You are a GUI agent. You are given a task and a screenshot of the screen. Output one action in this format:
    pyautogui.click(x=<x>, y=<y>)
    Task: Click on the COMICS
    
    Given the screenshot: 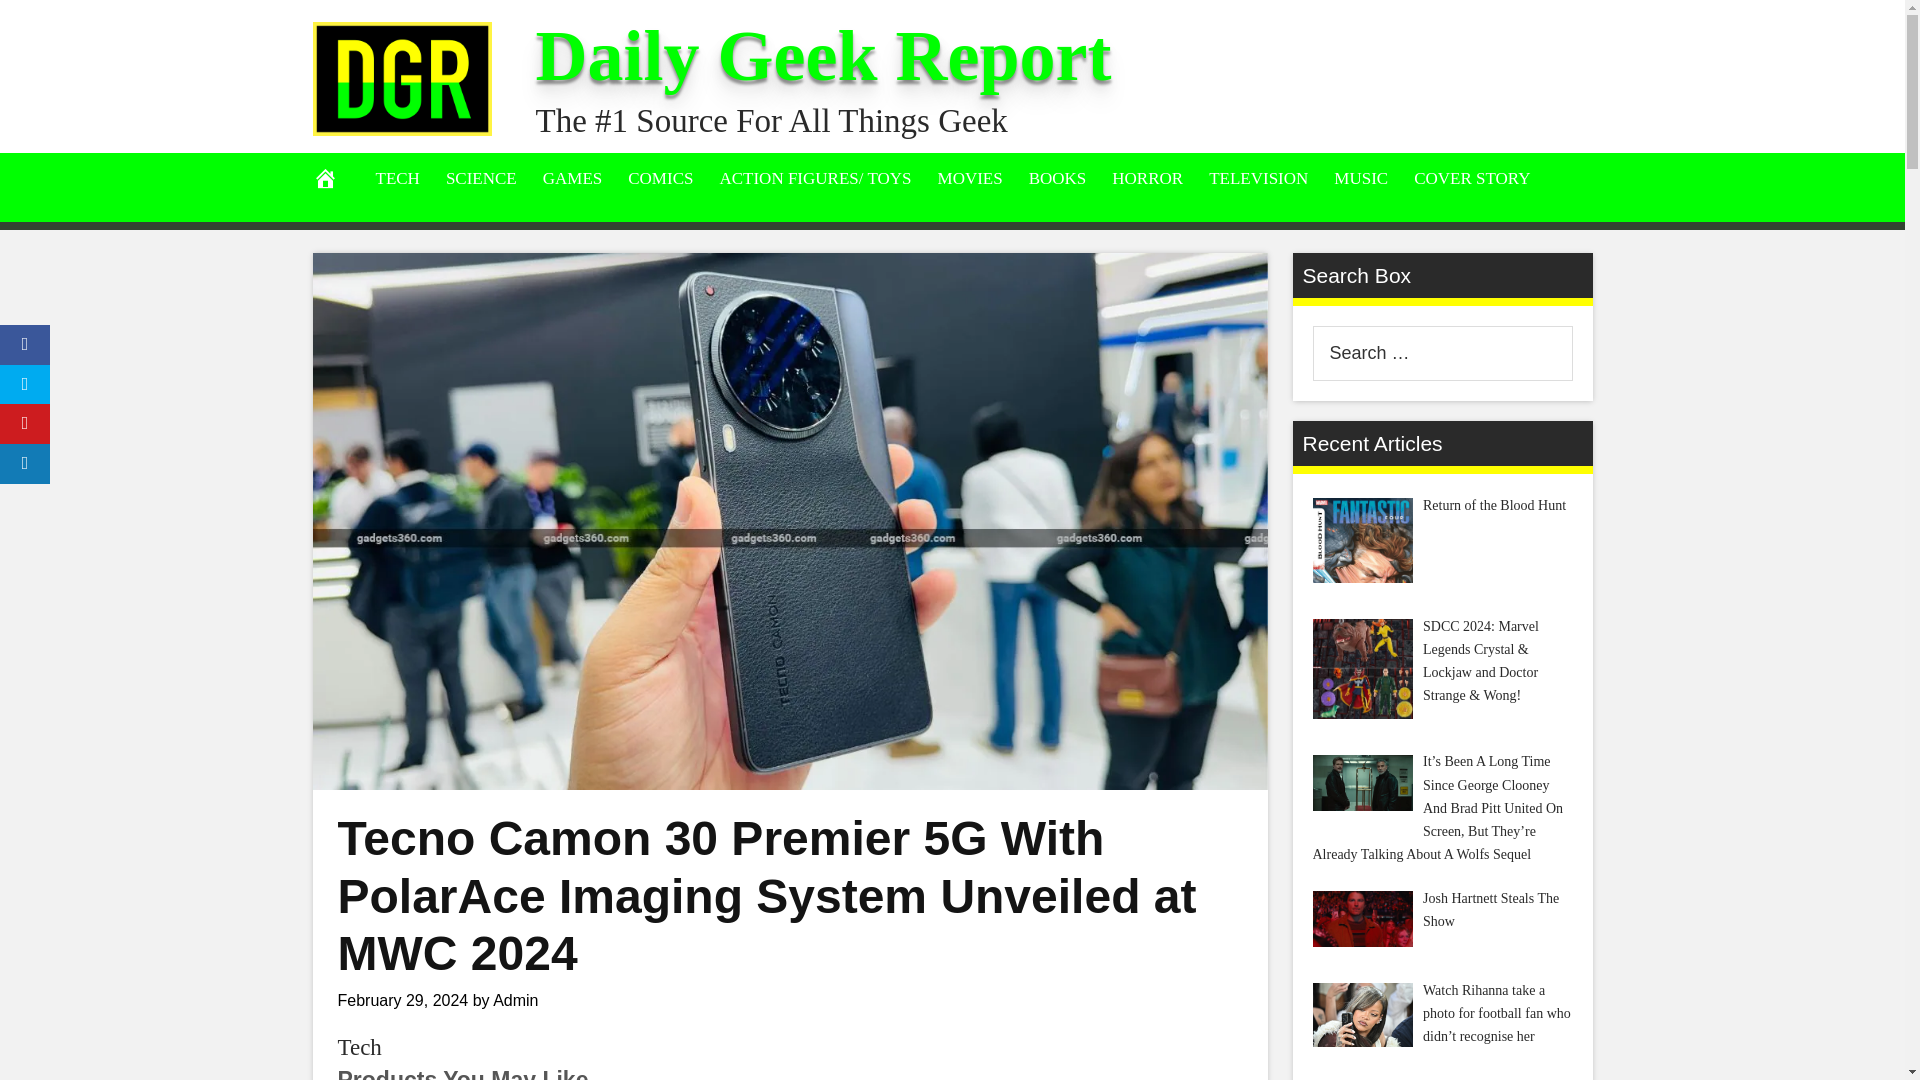 What is the action you would take?
    pyautogui.click(x=660, y=178)
    